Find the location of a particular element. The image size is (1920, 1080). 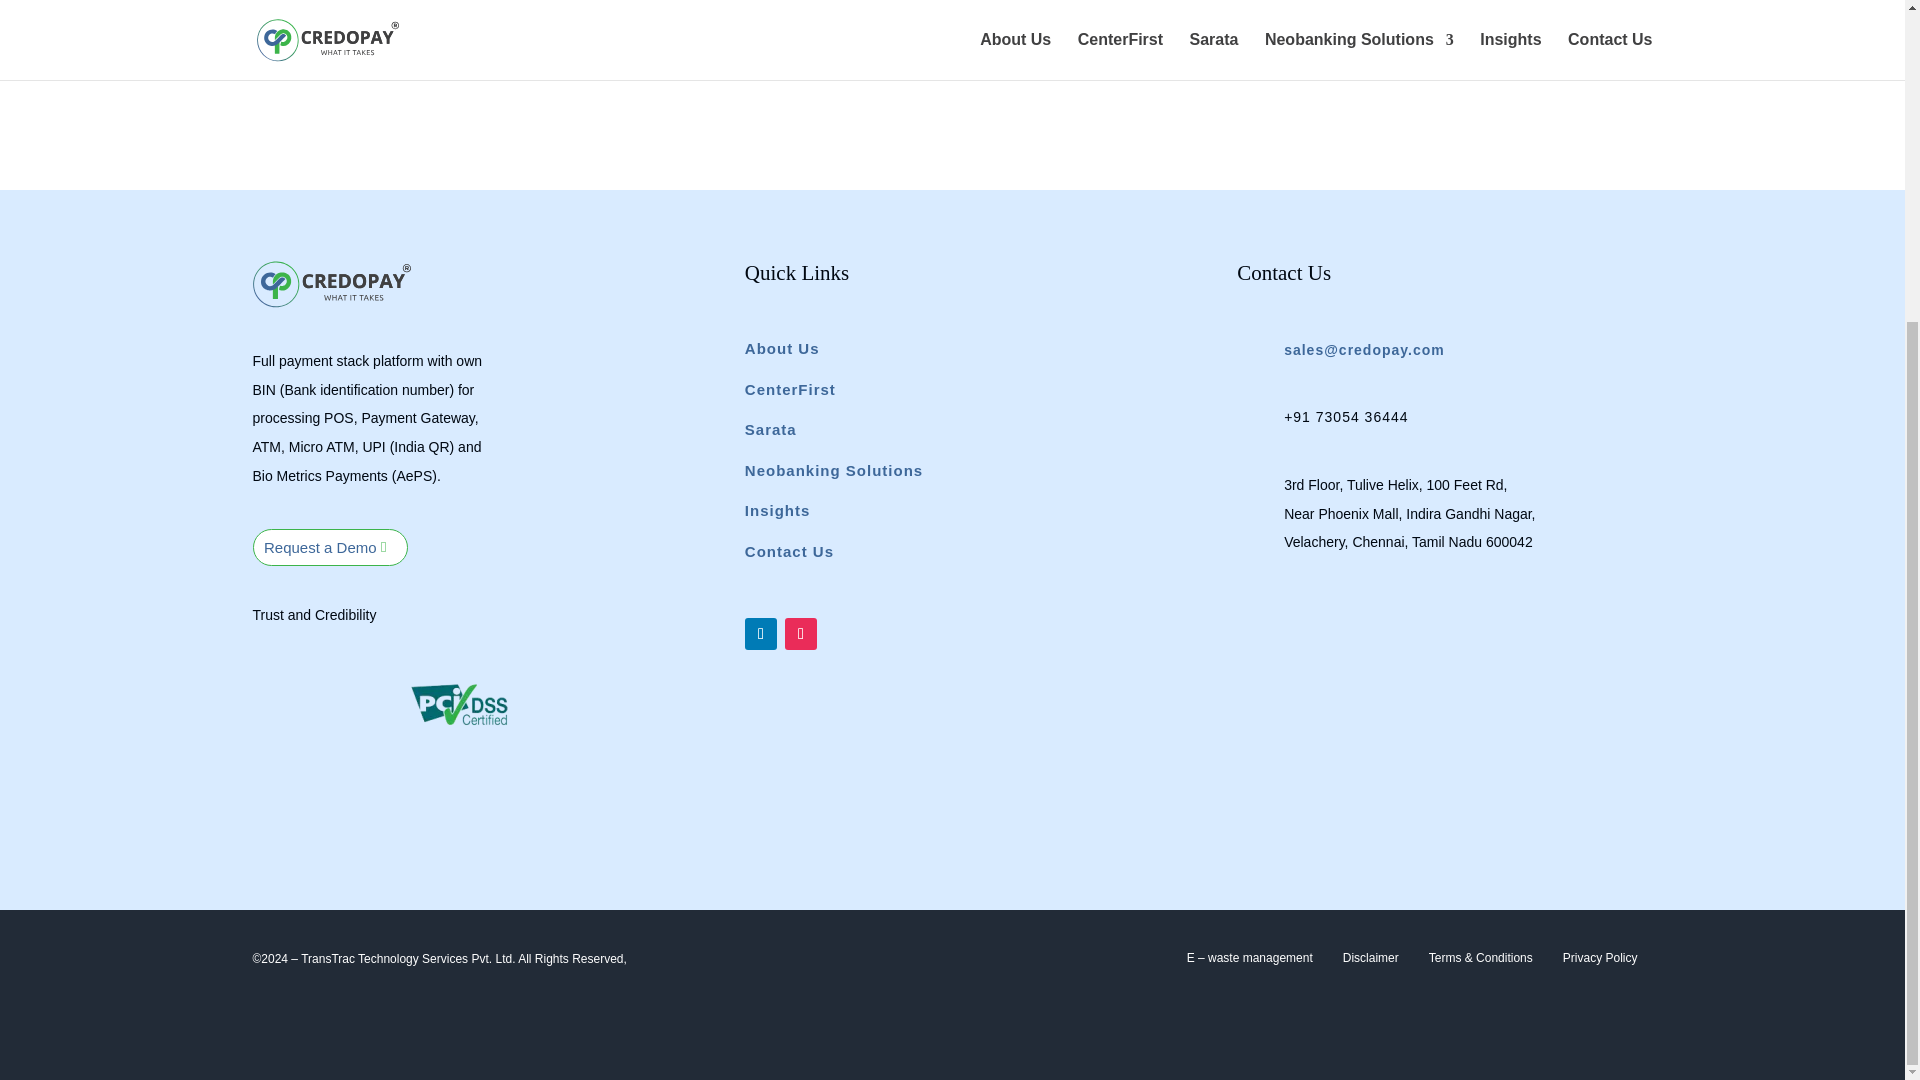

CenterFirst is located at coordinates (790, 389).